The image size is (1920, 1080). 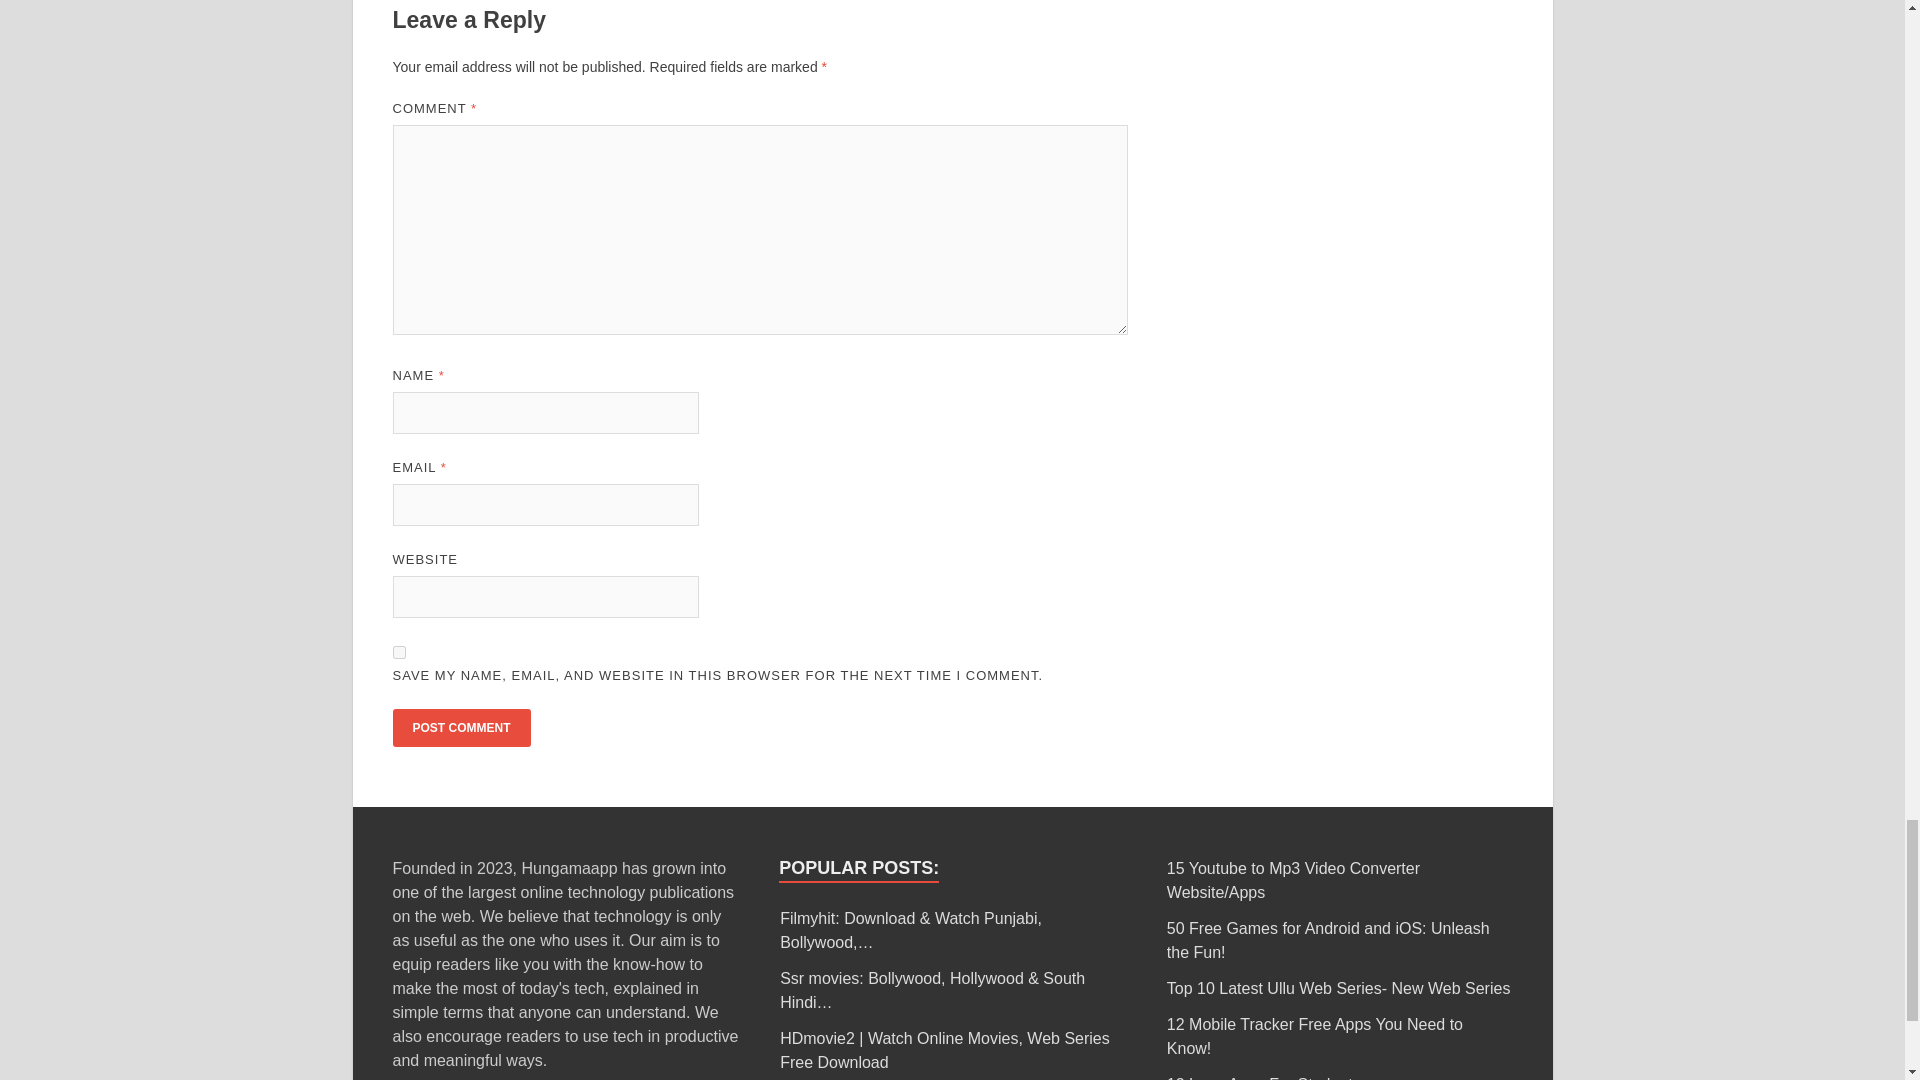 I want to click on Post Comment, so click(x=460, y=728).